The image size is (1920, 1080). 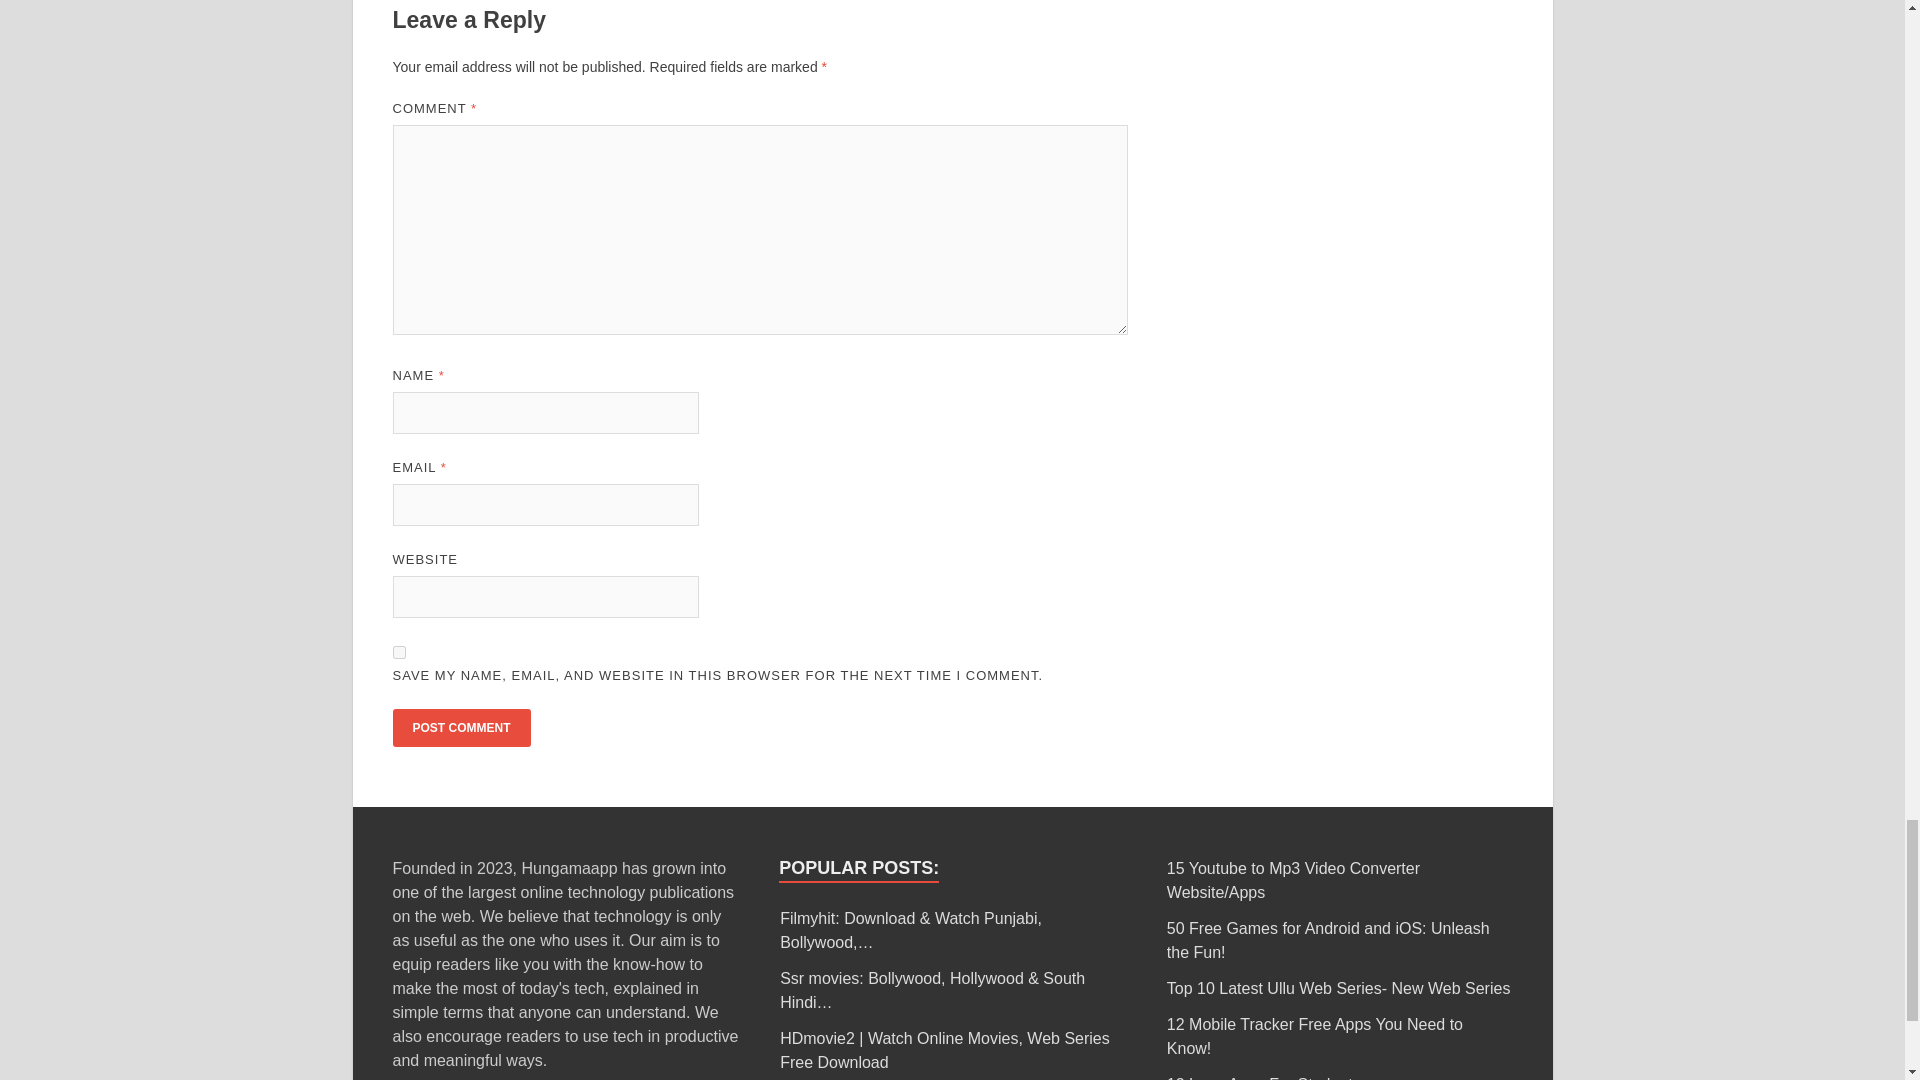 I want to click on Post Comment, so click(x=460, y=728).